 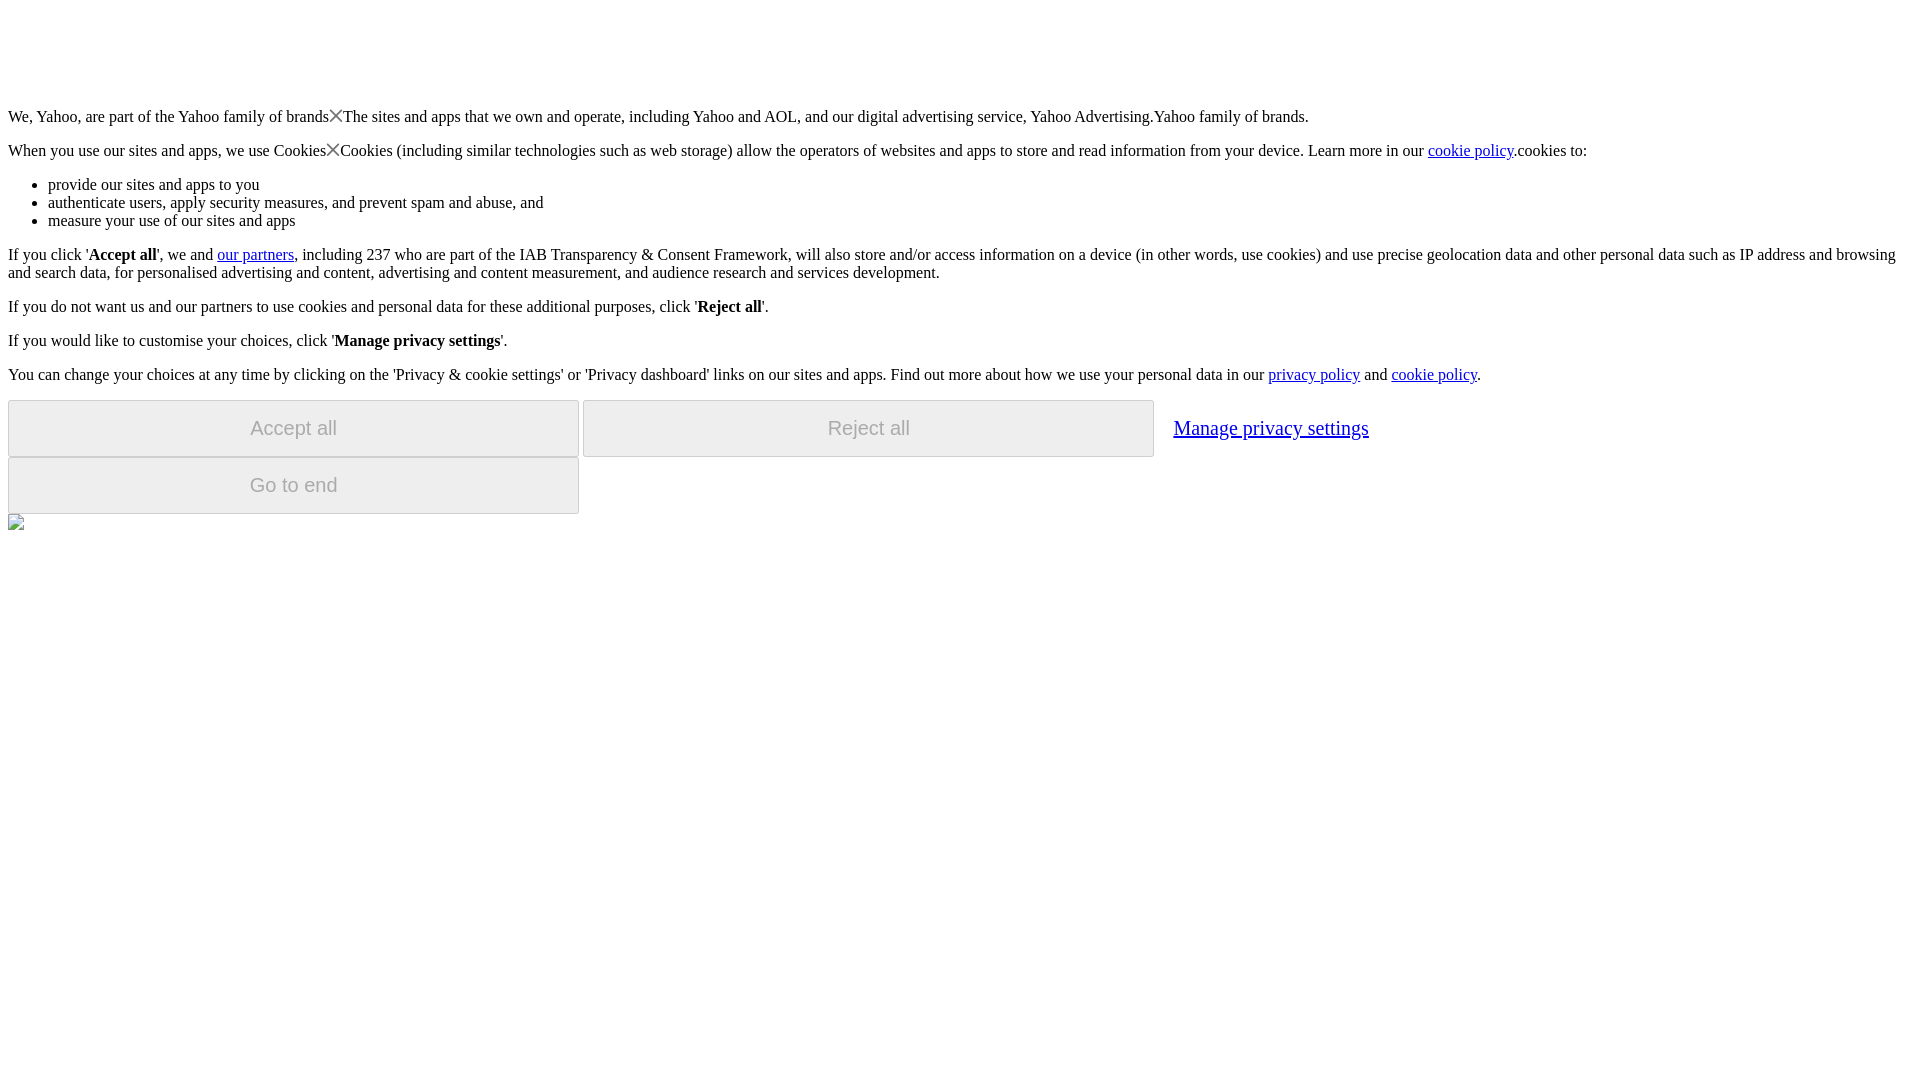 I want to click on Go to end, so click(x=293, y=485).